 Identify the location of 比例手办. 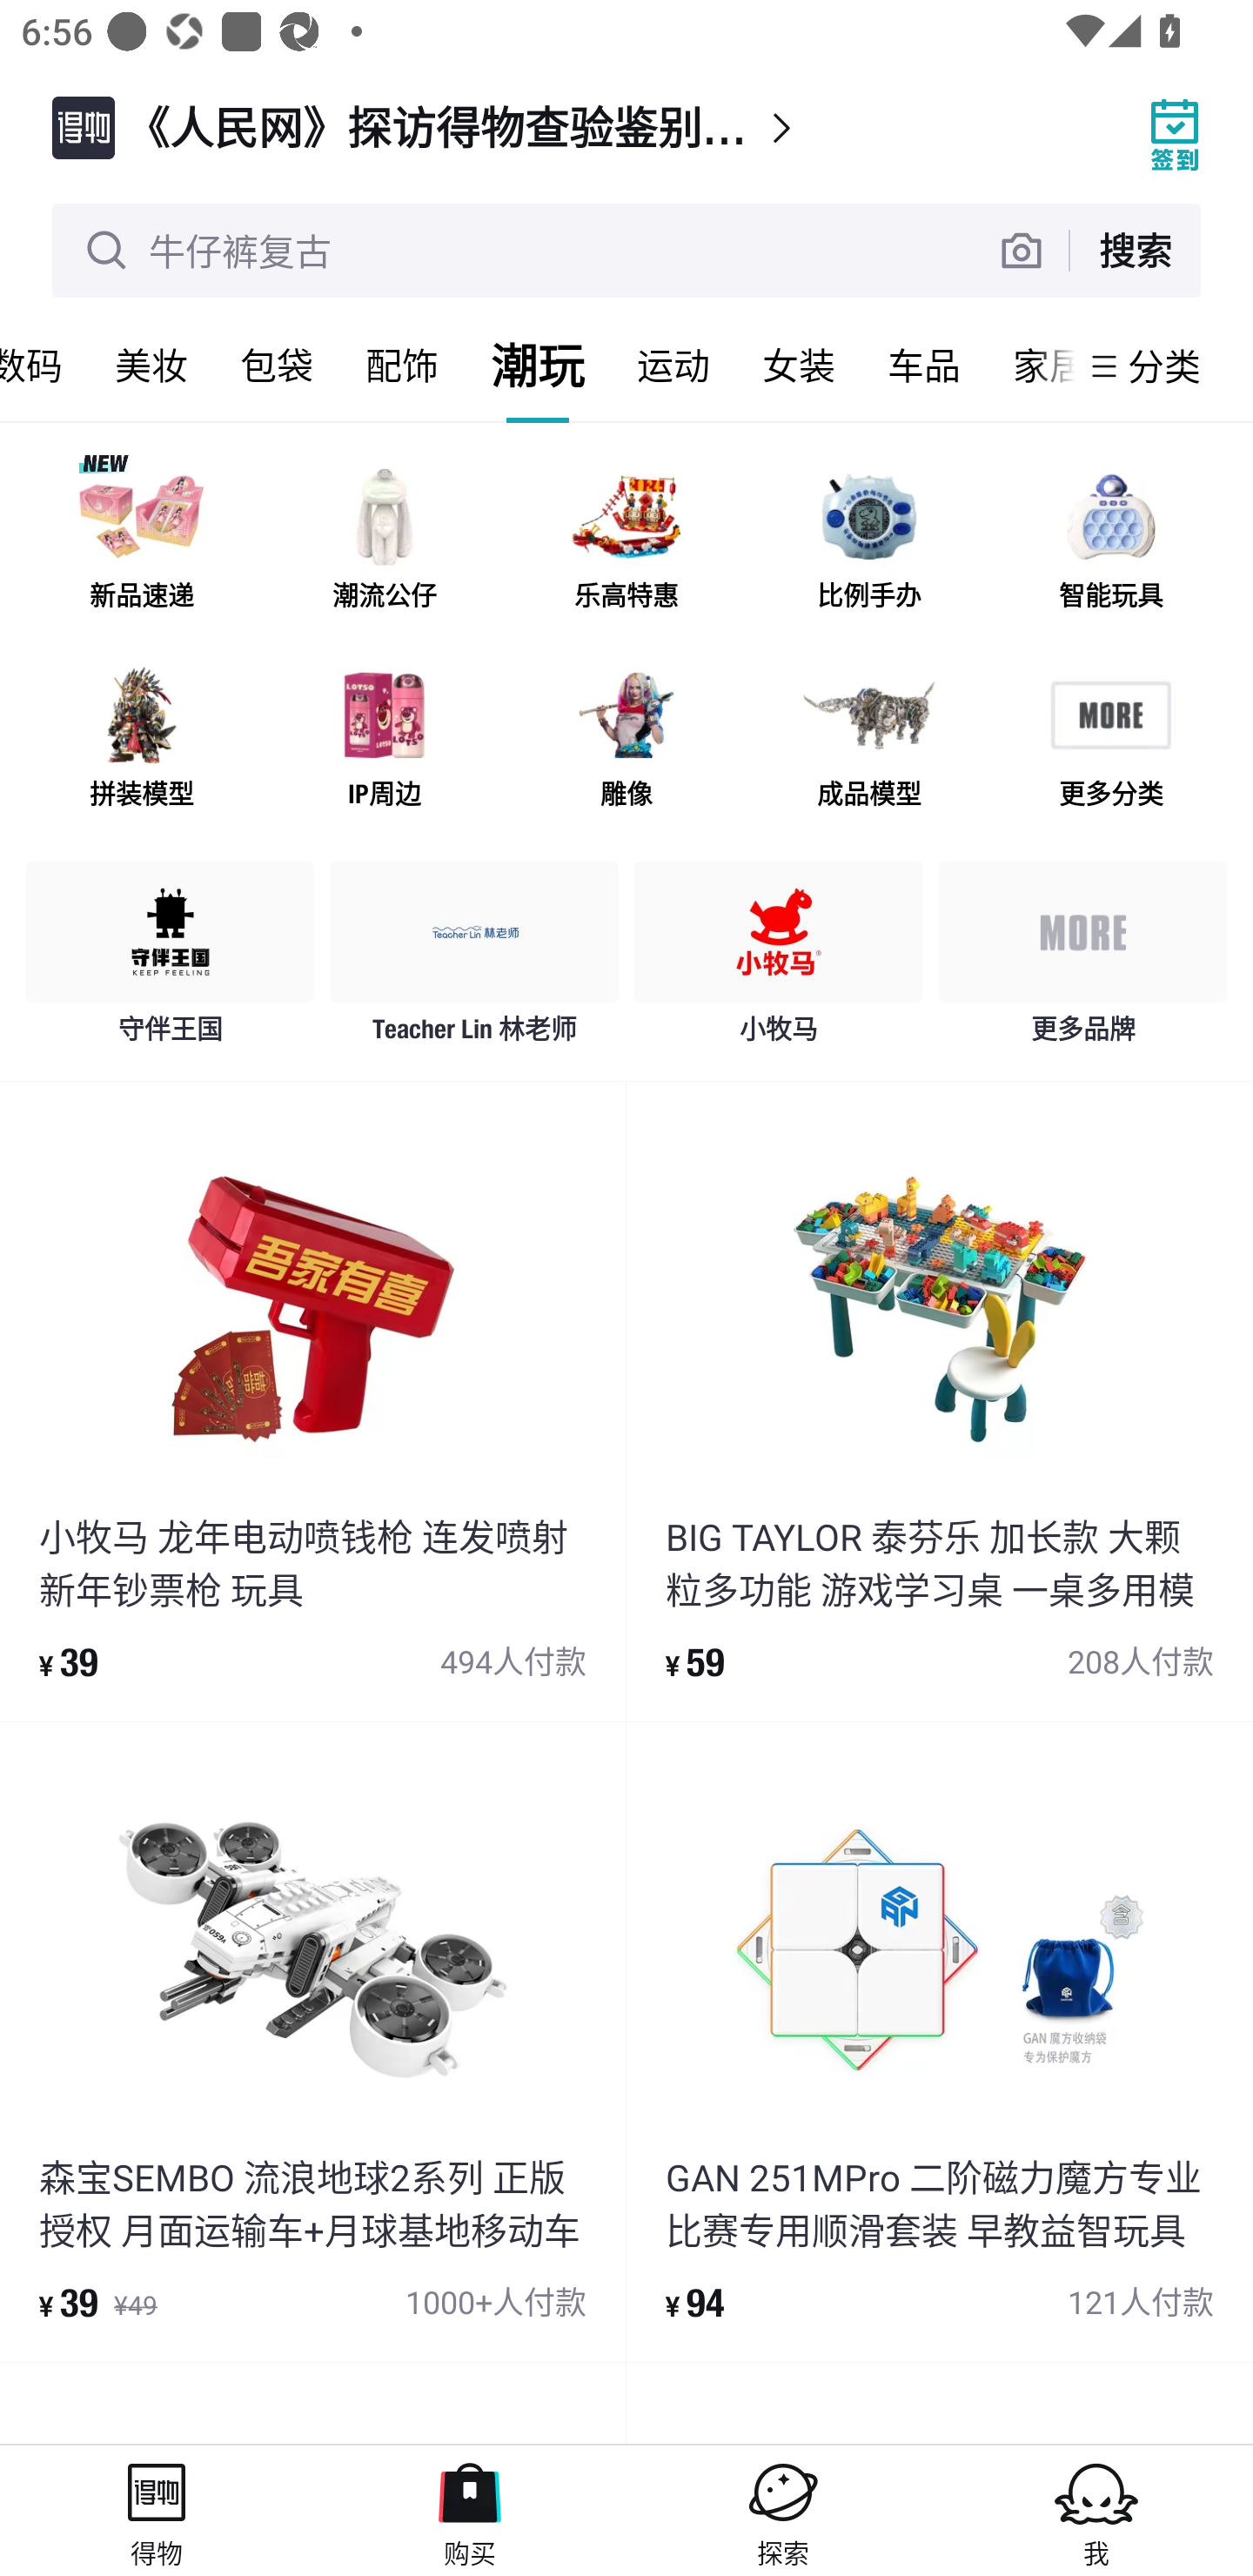
(868, 542).